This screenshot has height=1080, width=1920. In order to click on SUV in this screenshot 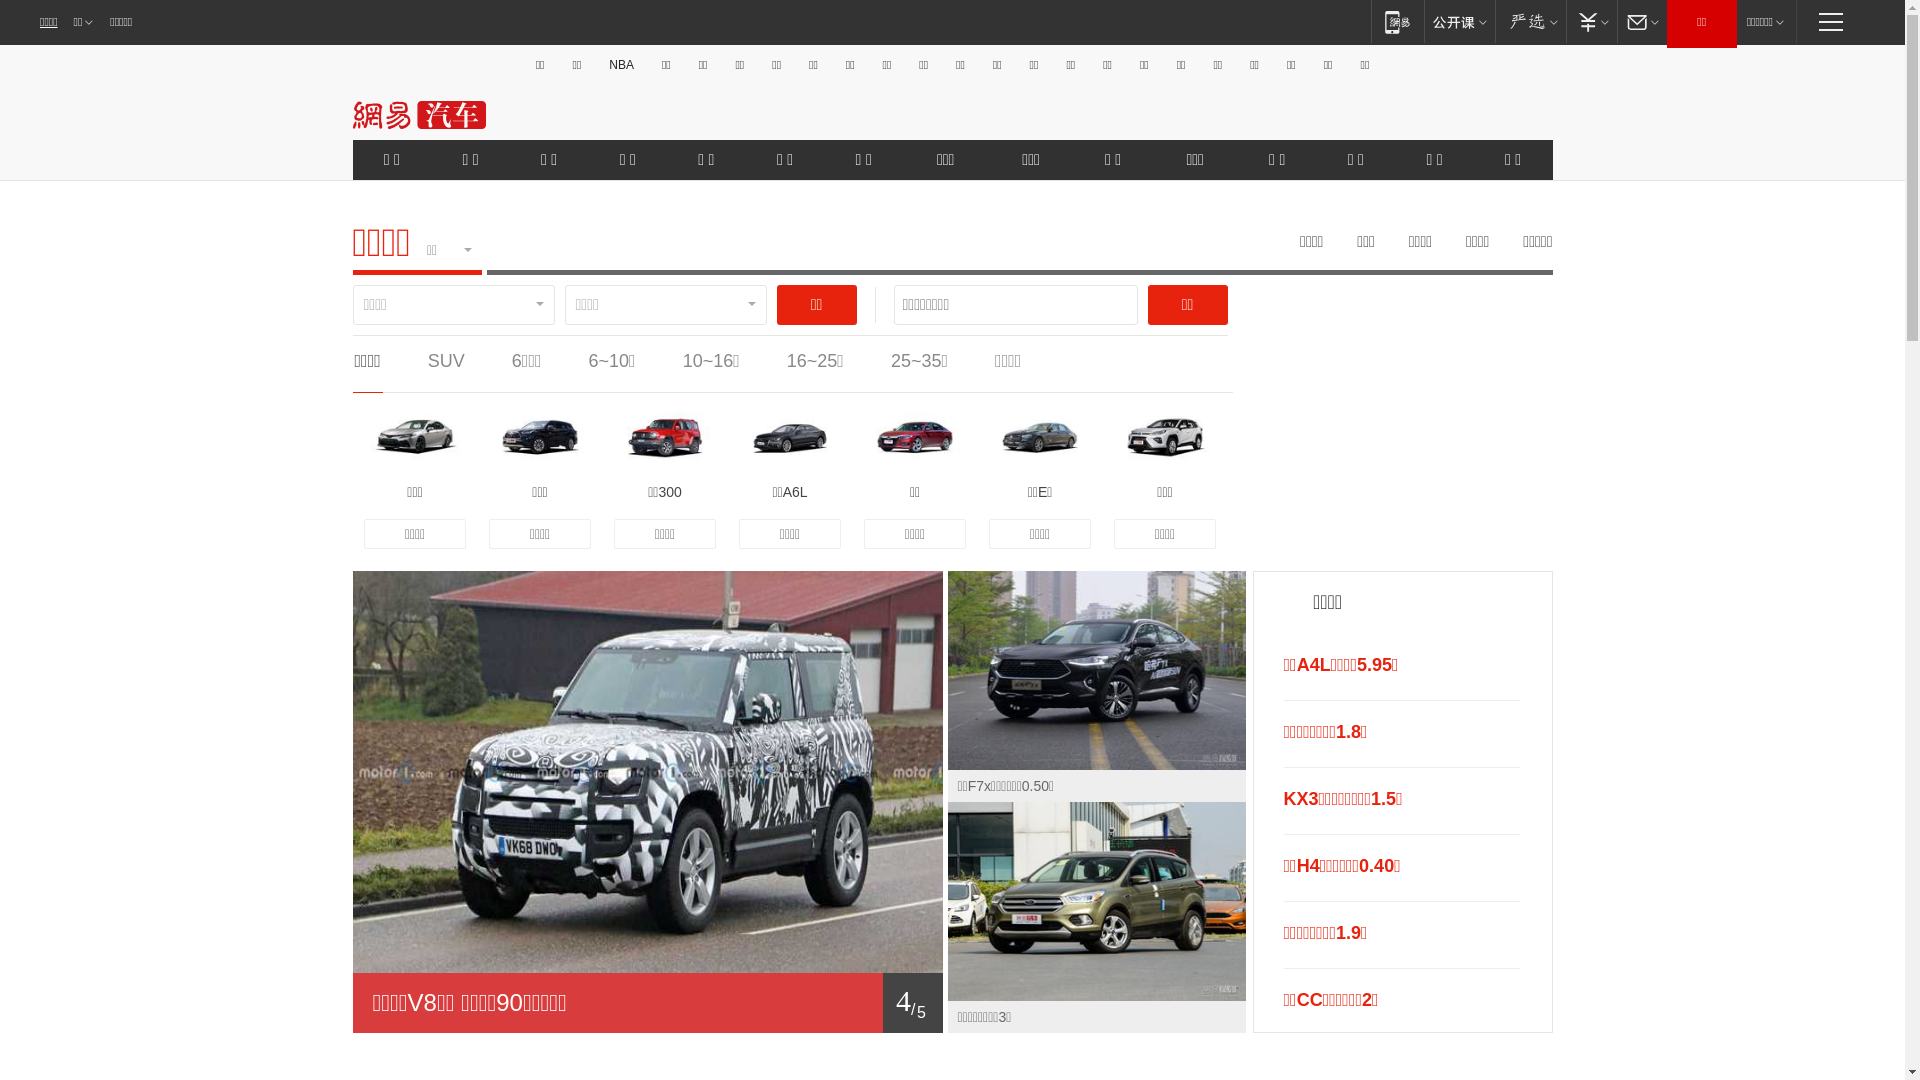, I will do `click(446, 361)`.